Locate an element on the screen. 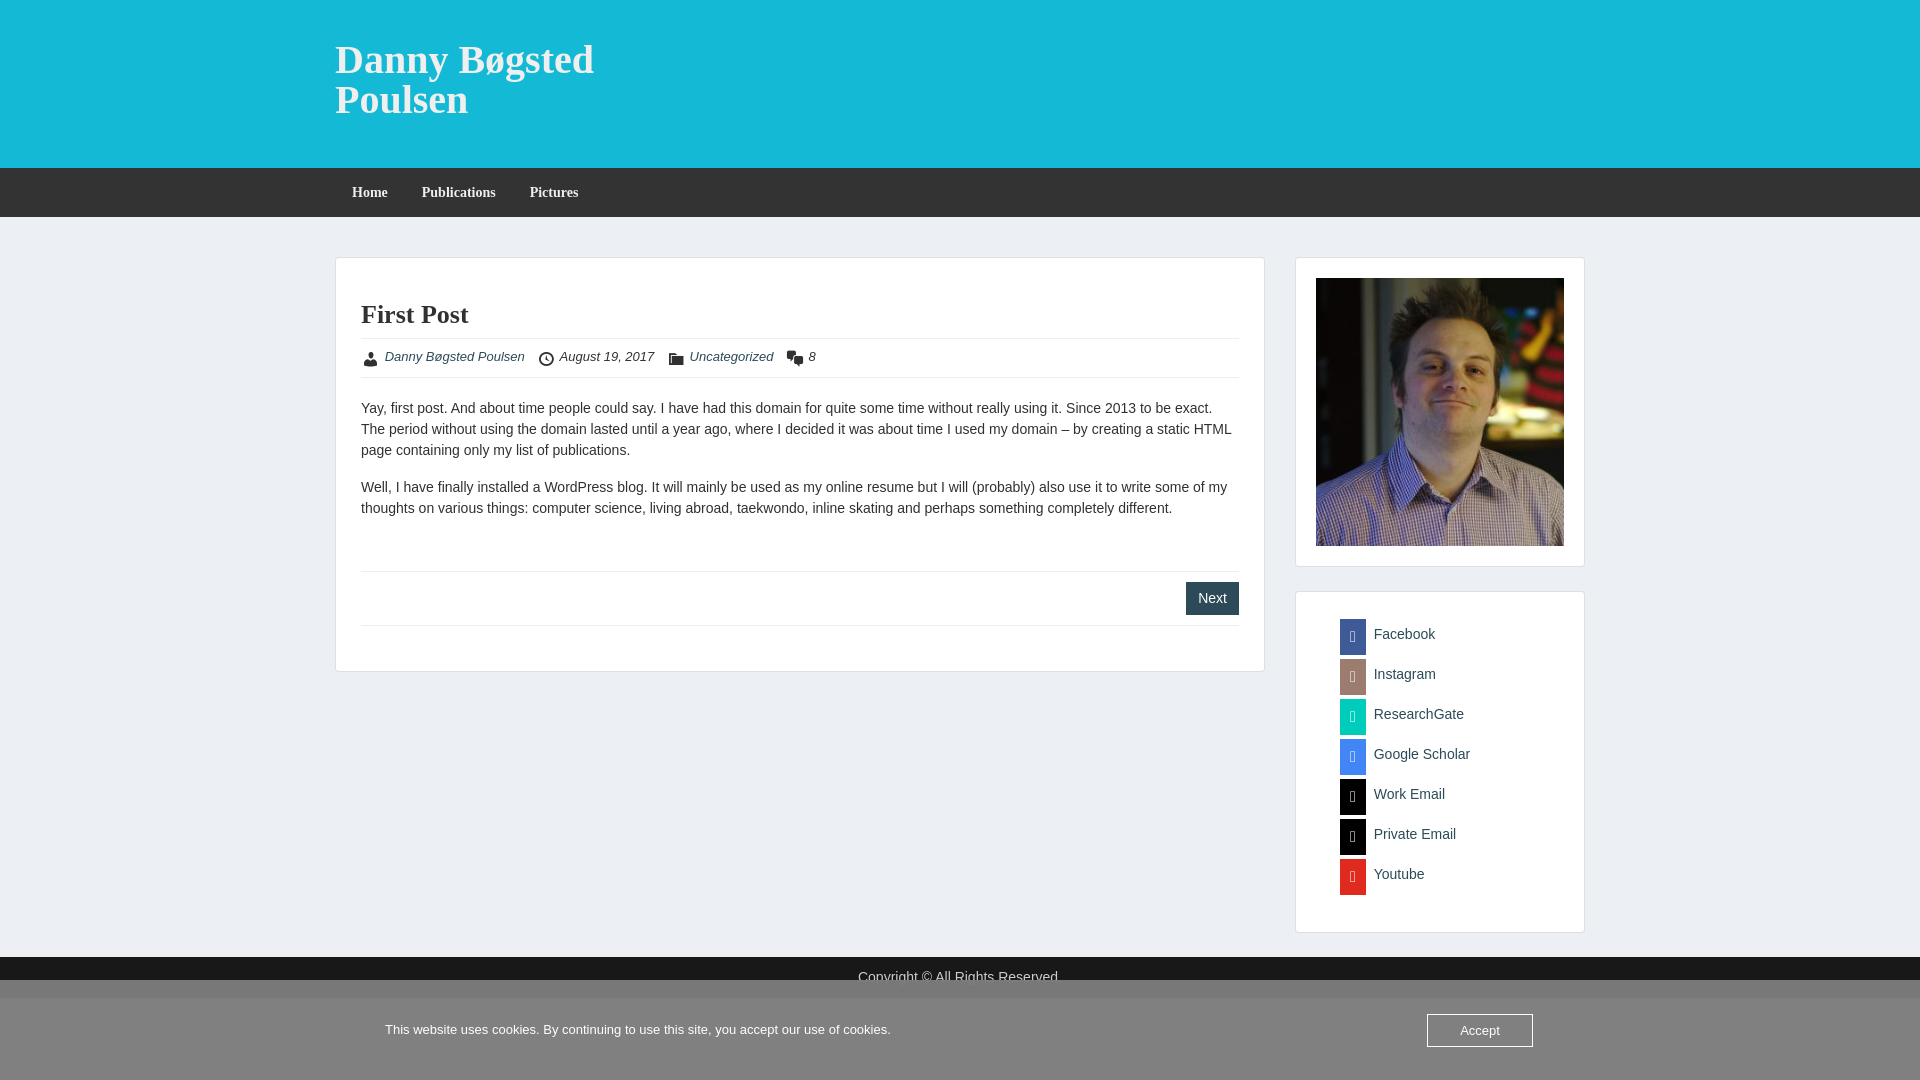 The height and width of the screenshot is (1080, 1920). Uncategorized is located at coordinates (731, 356).